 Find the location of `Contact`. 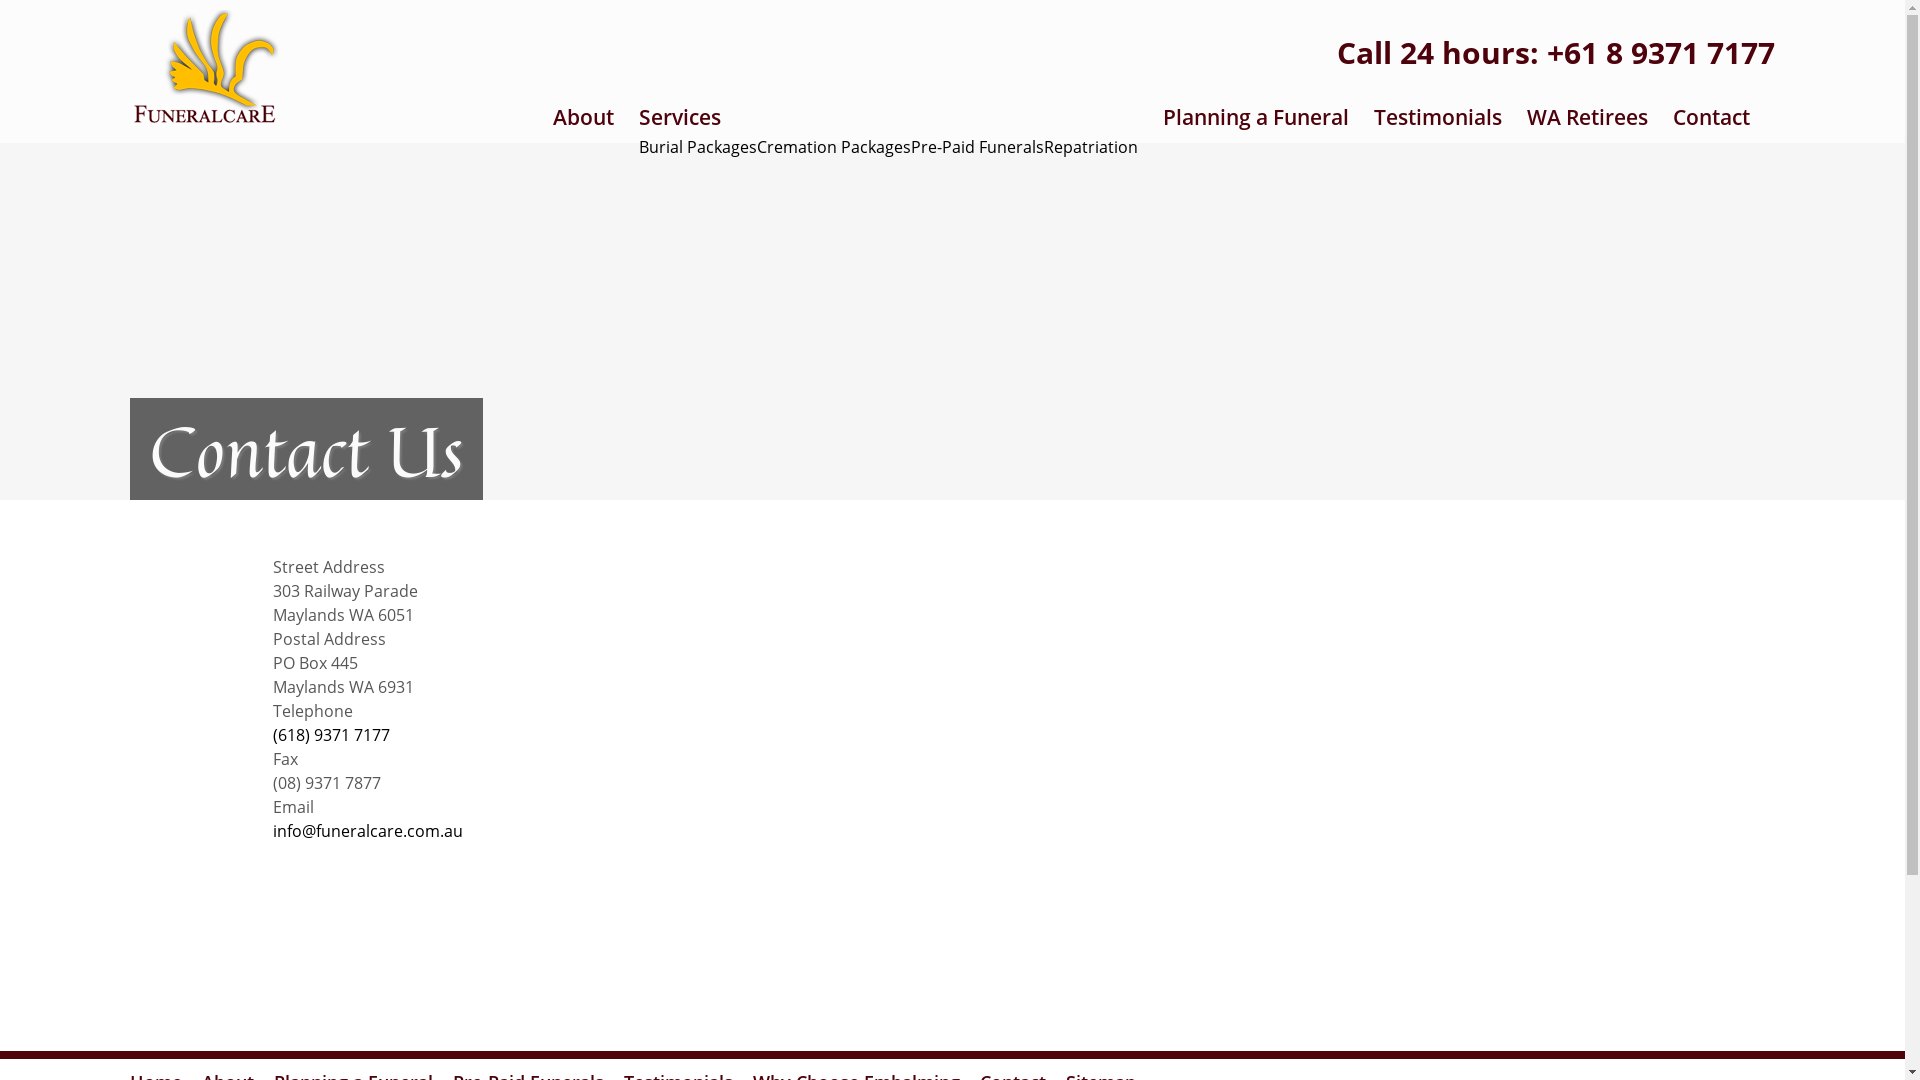

Contact is located at coordinates (1712, 118).